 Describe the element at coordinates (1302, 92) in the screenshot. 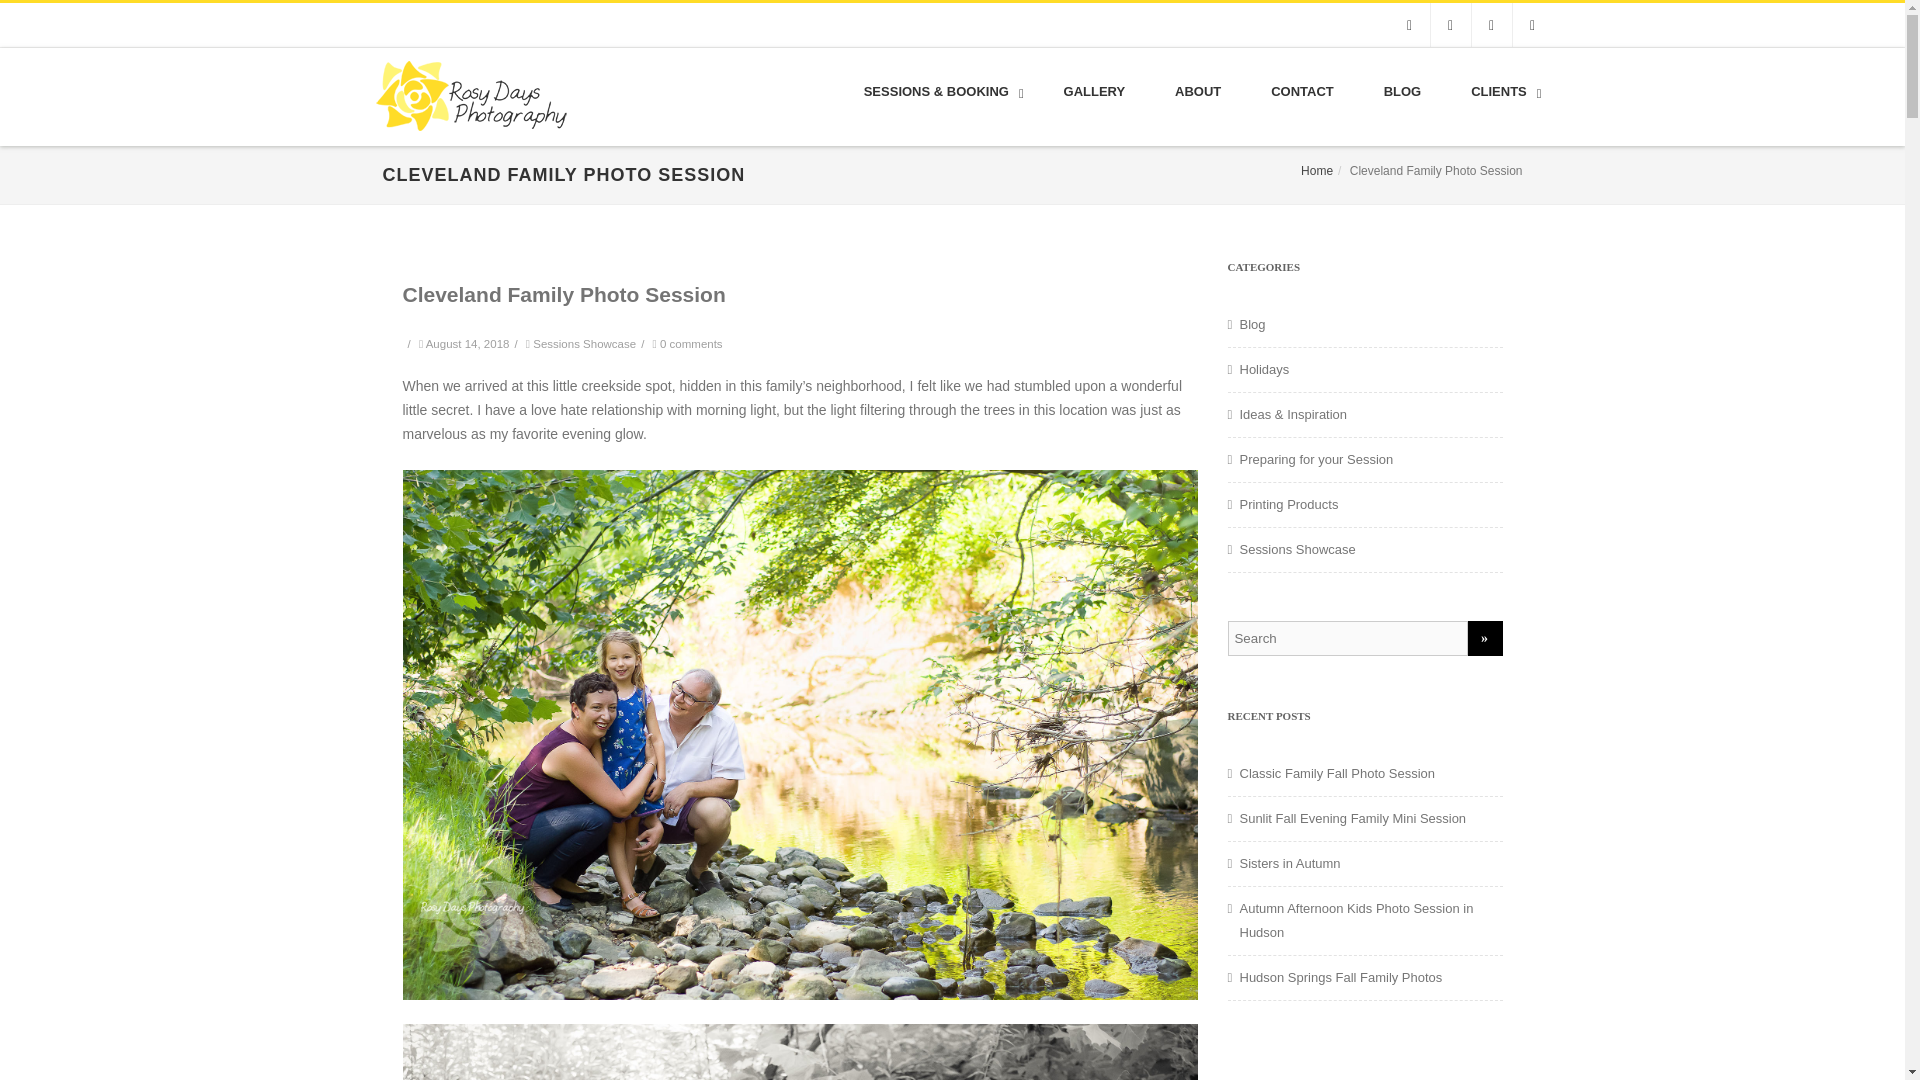

I see `CONTACT` at that location.